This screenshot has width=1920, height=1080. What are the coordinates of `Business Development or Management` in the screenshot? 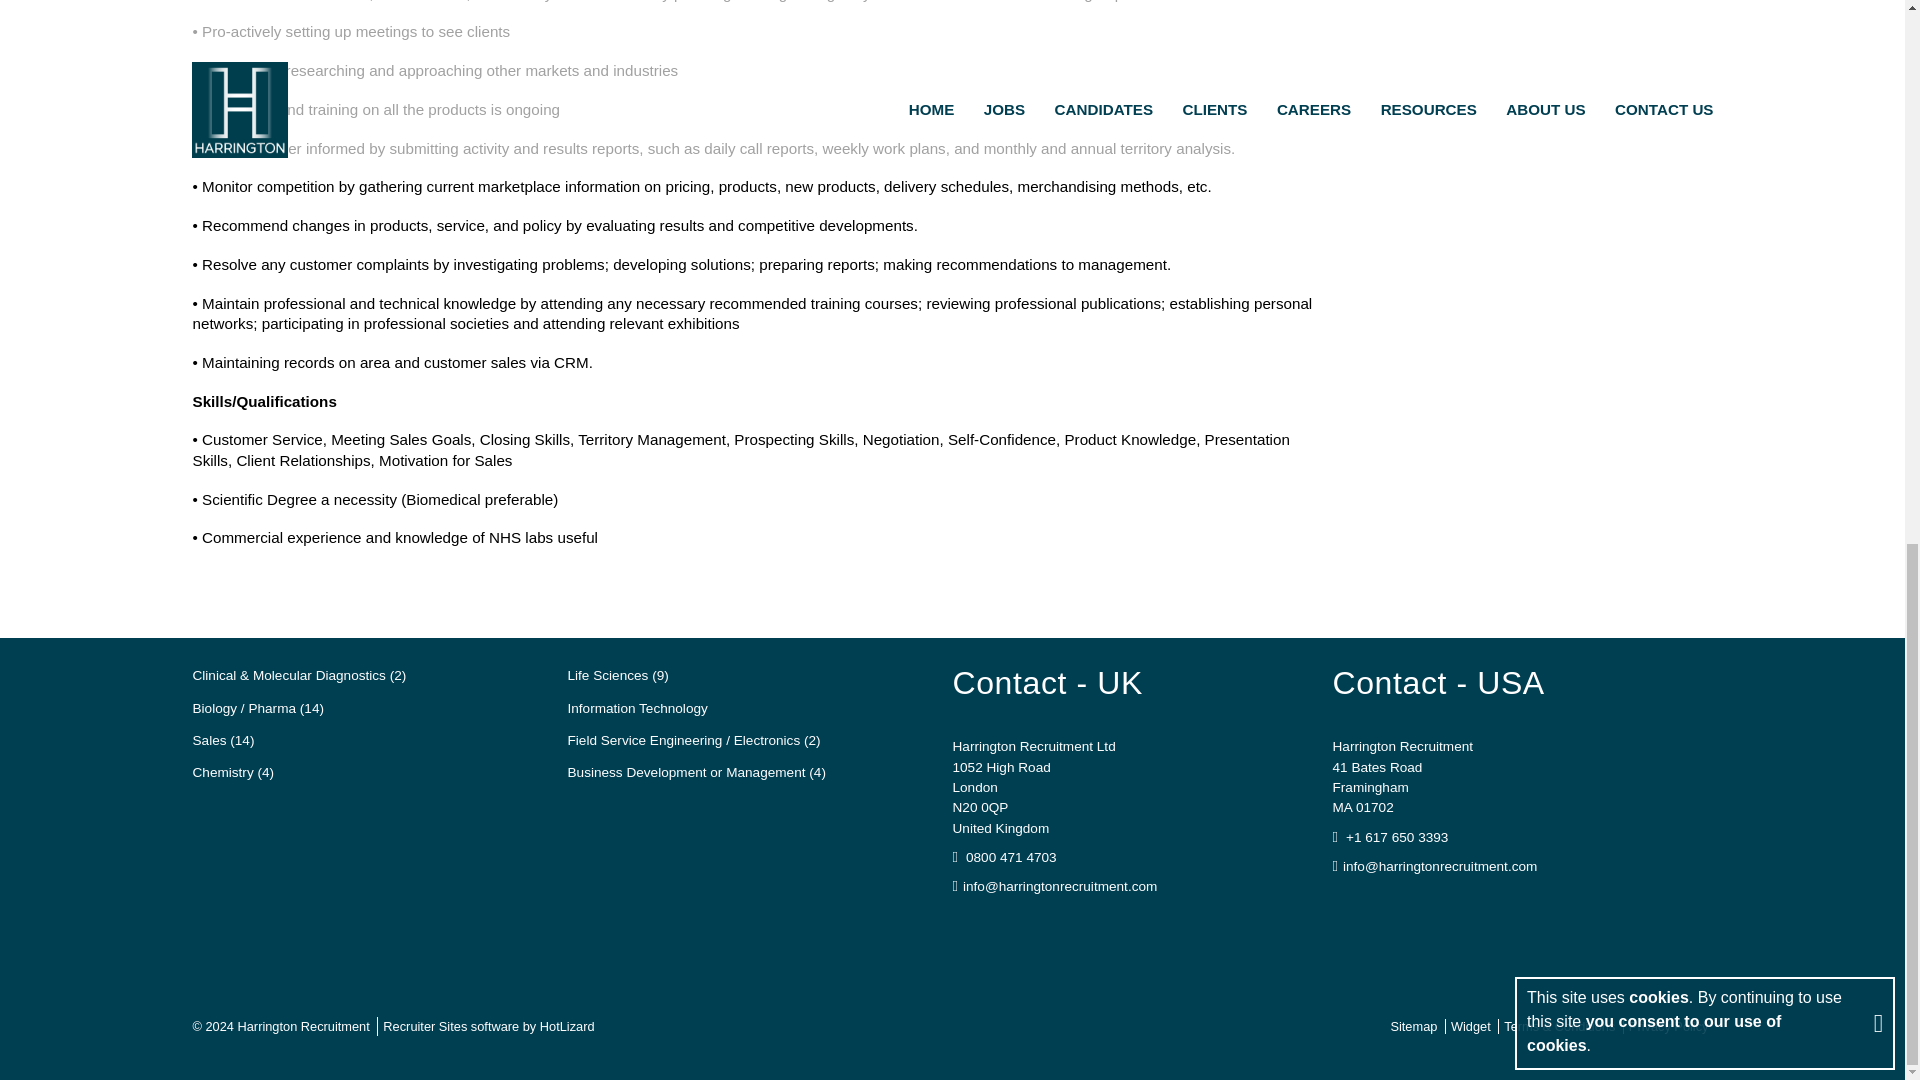 It's located at (696, 773).